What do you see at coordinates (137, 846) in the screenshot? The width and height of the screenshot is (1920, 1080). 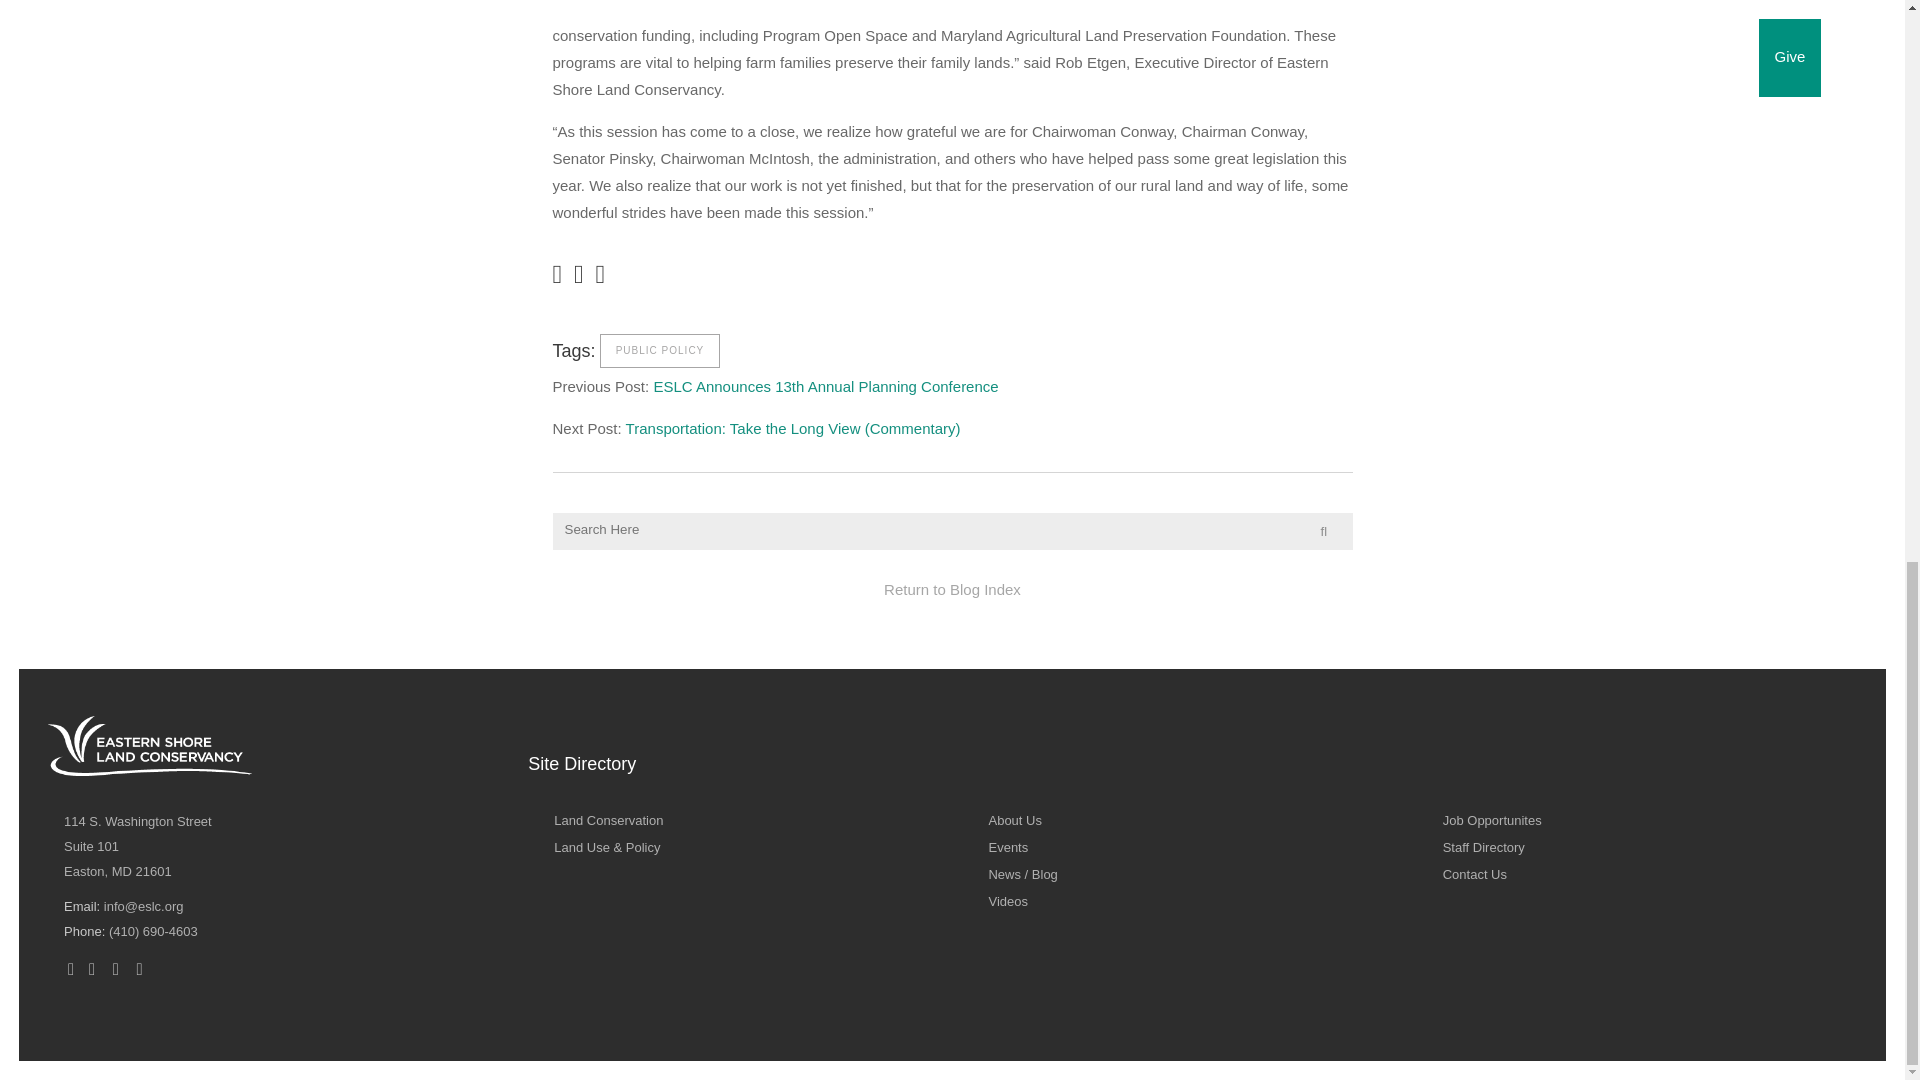 I see `Land Conservation` at bounding box center [137, 846].